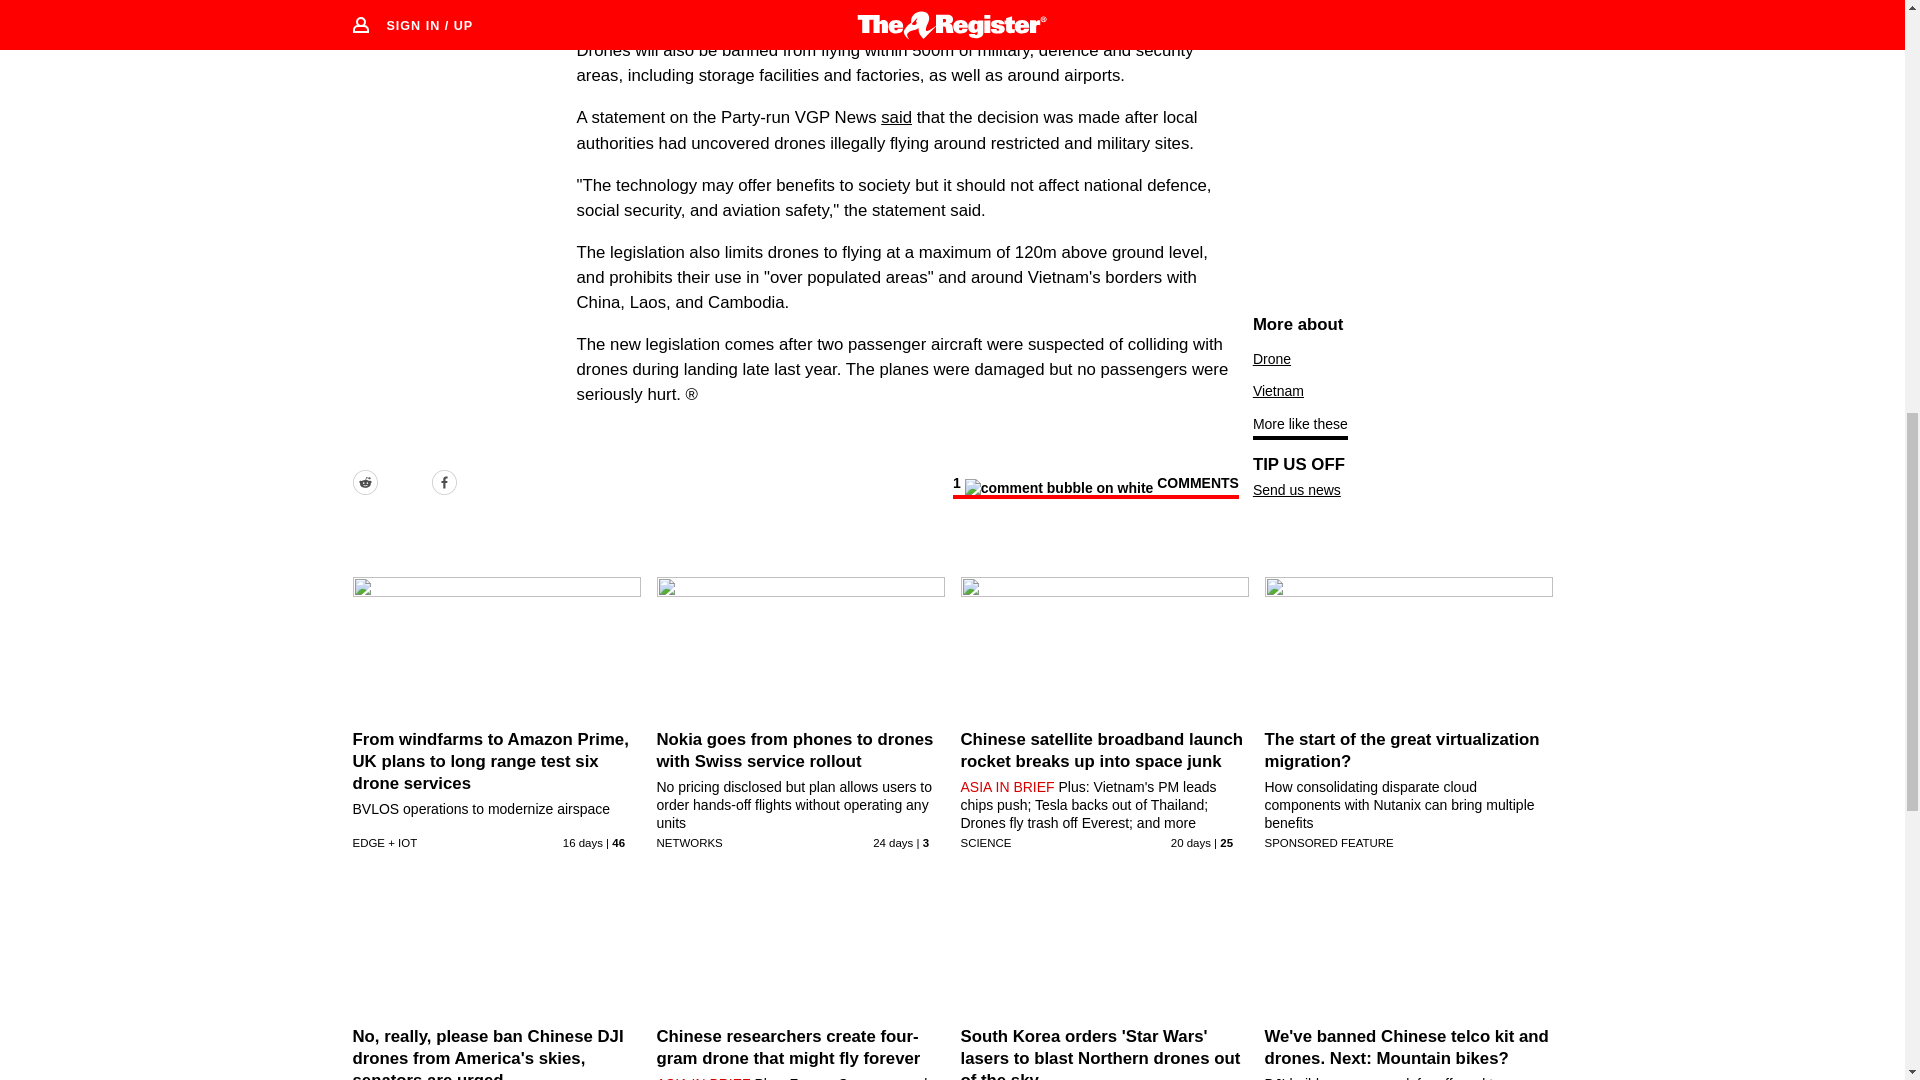  I want to click on View comments on this article, so click(1095, 486).